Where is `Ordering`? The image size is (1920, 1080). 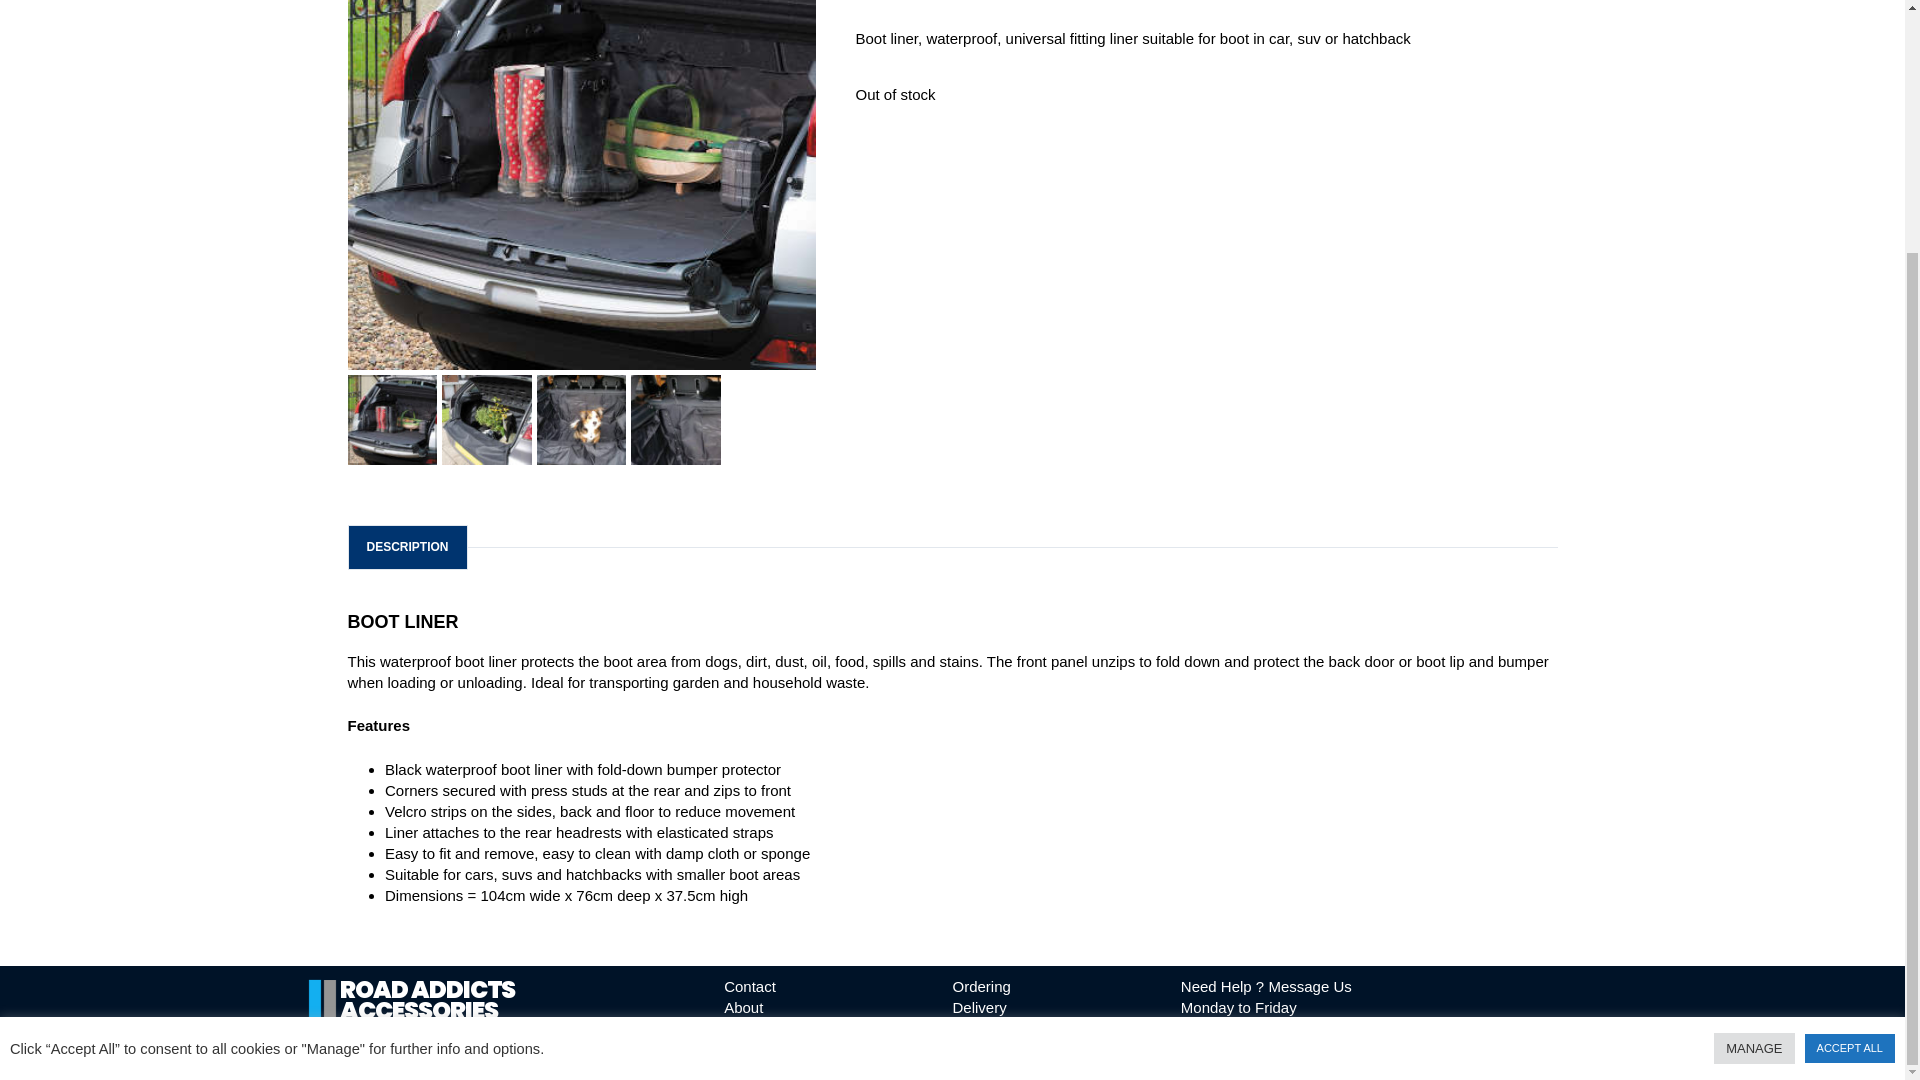 Ordering is located at coordinates (980, 986).